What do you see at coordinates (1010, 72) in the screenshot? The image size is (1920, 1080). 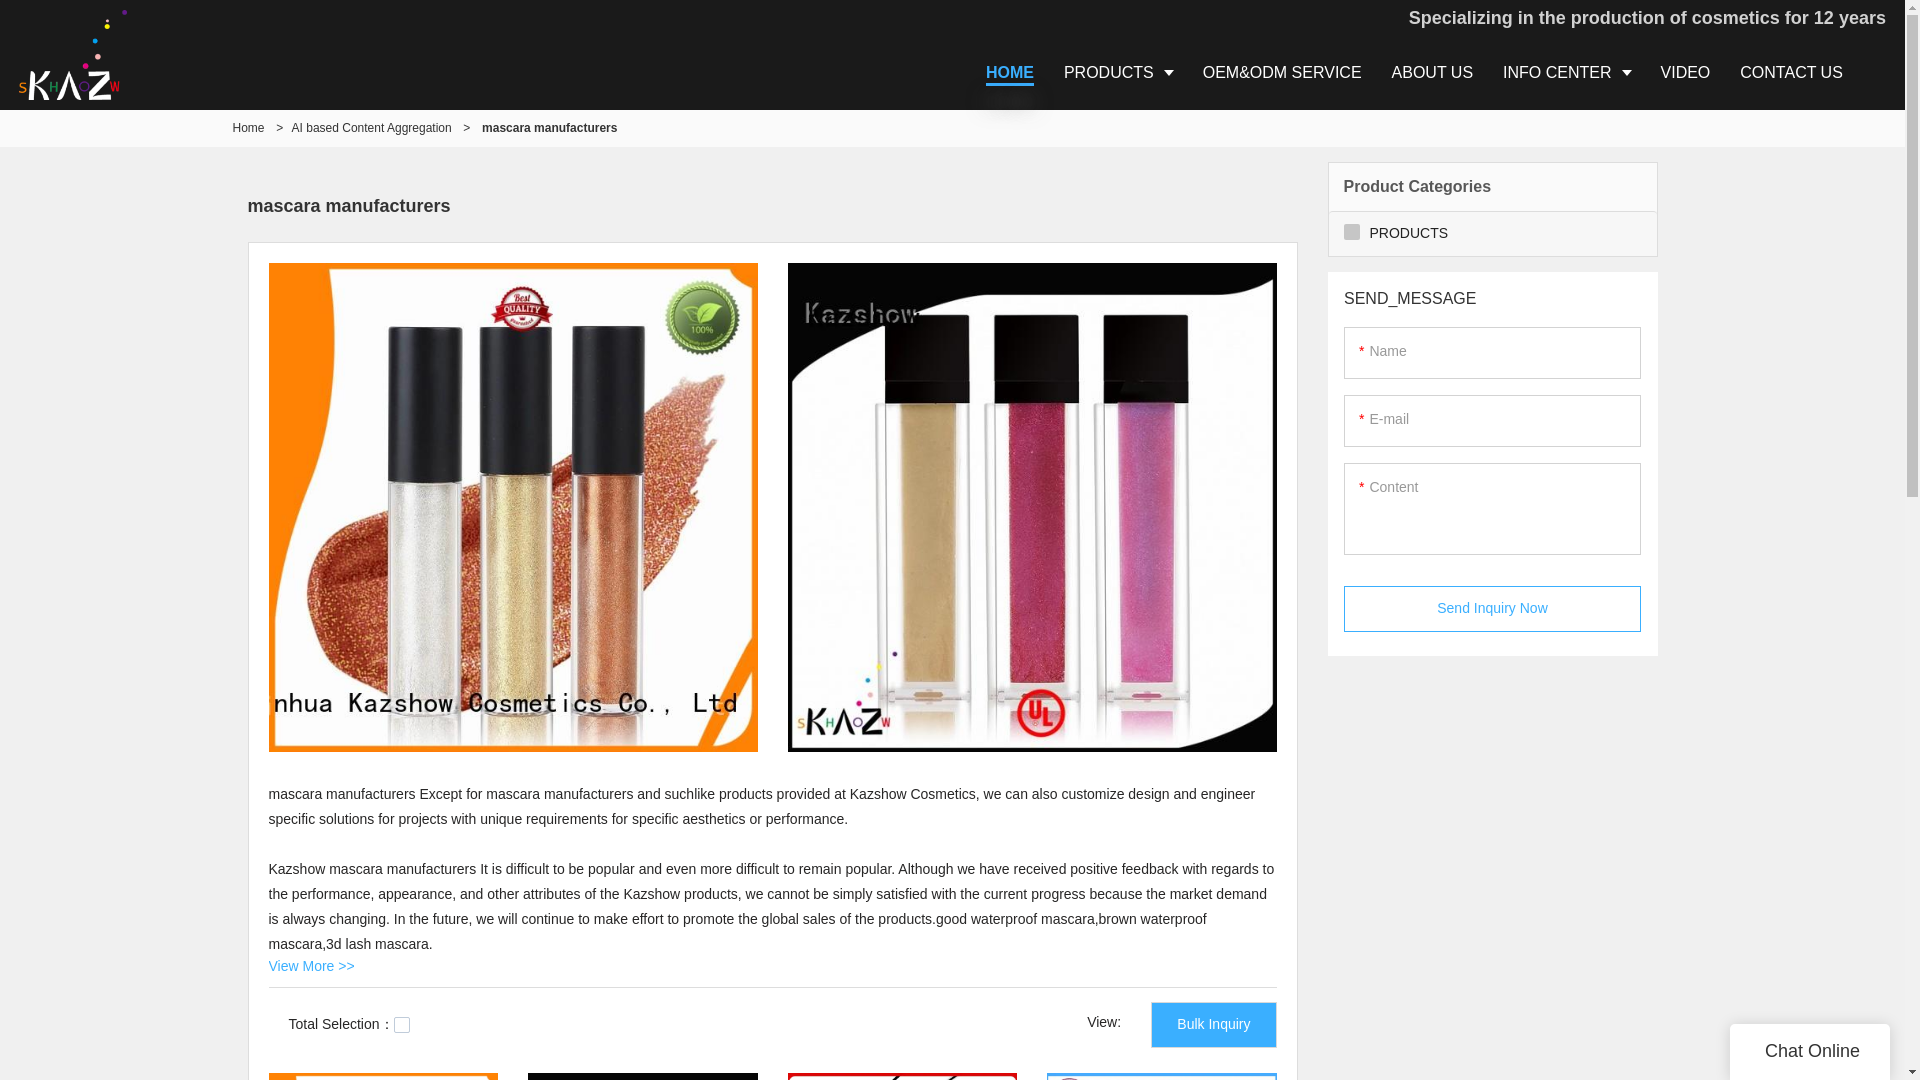 I see `HOME` at bounding box center [1010, 72].